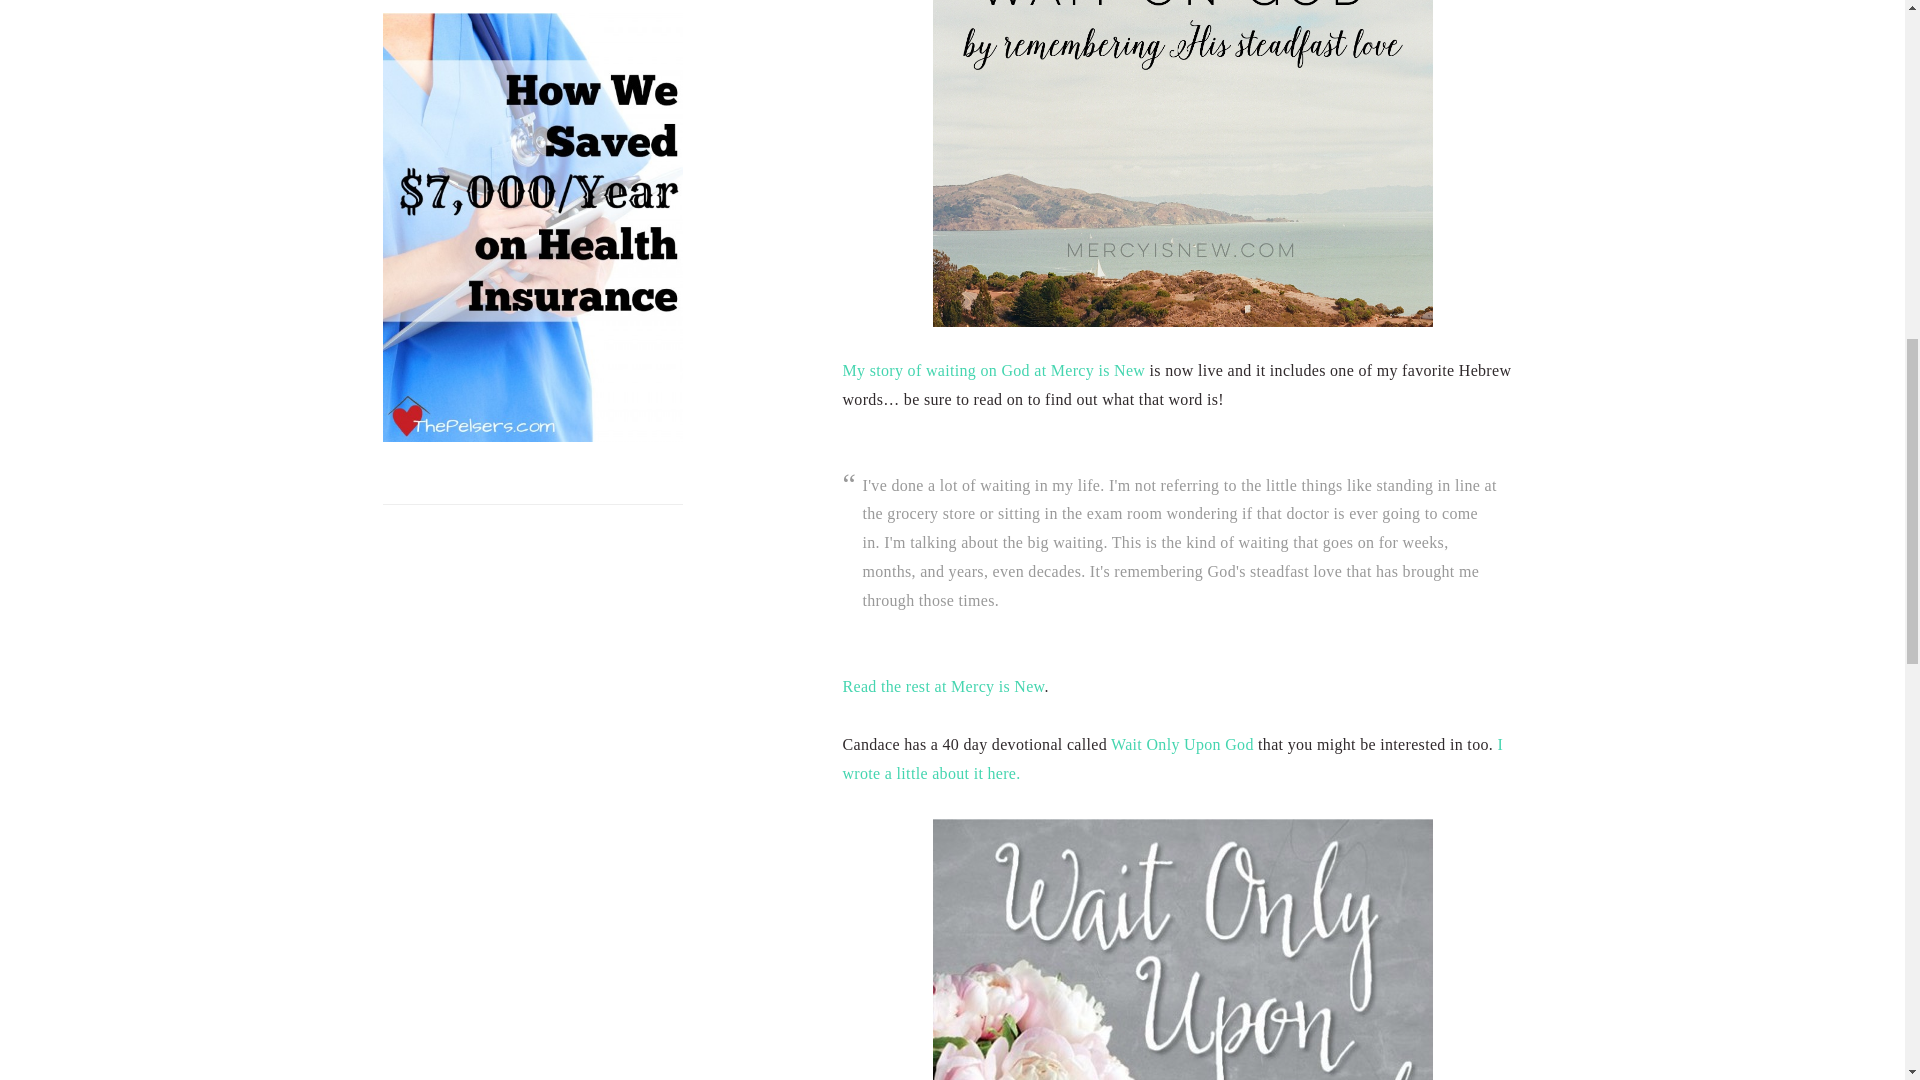 The width and height of the screenshot is (1920, 1080). I want to click on Wait Only Upon God, so click(1182, 744).